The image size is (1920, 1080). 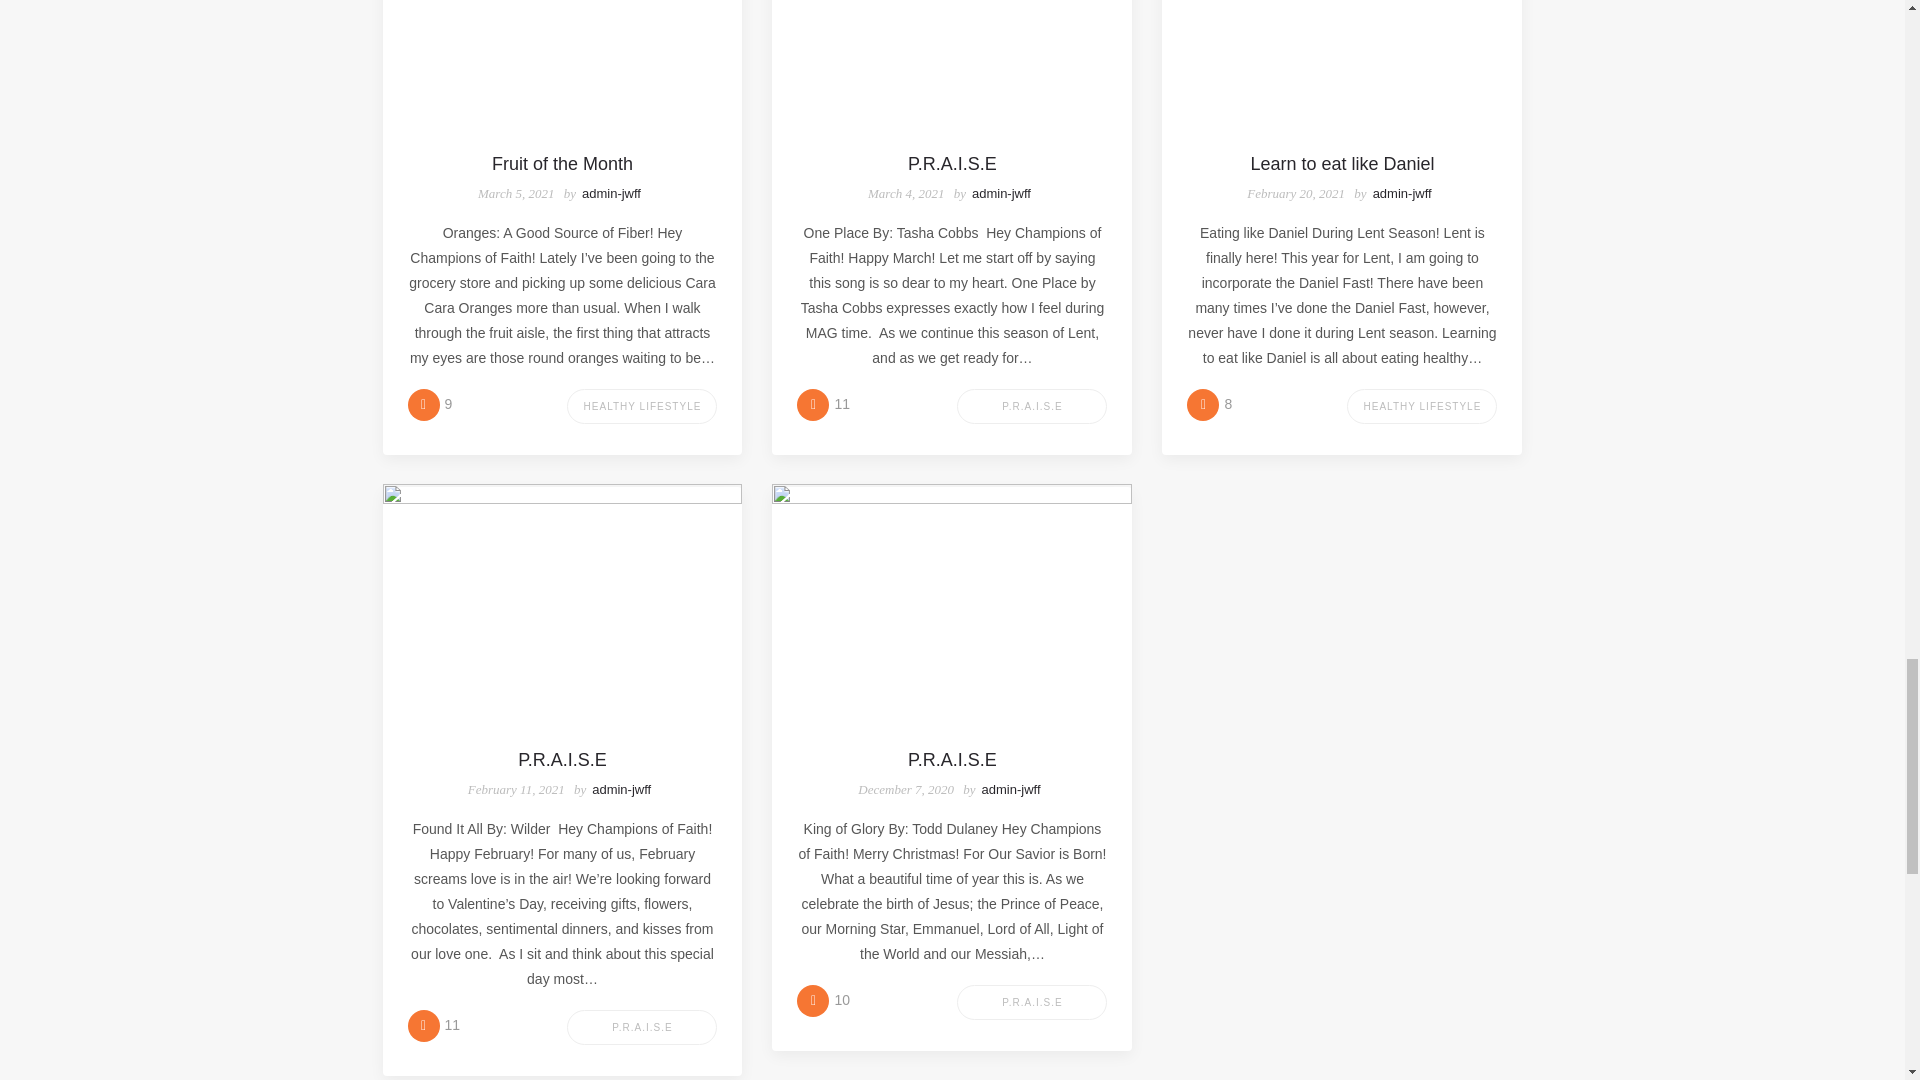 I want to click on Posts by admin-jwff, so click(x=1010, y=789).